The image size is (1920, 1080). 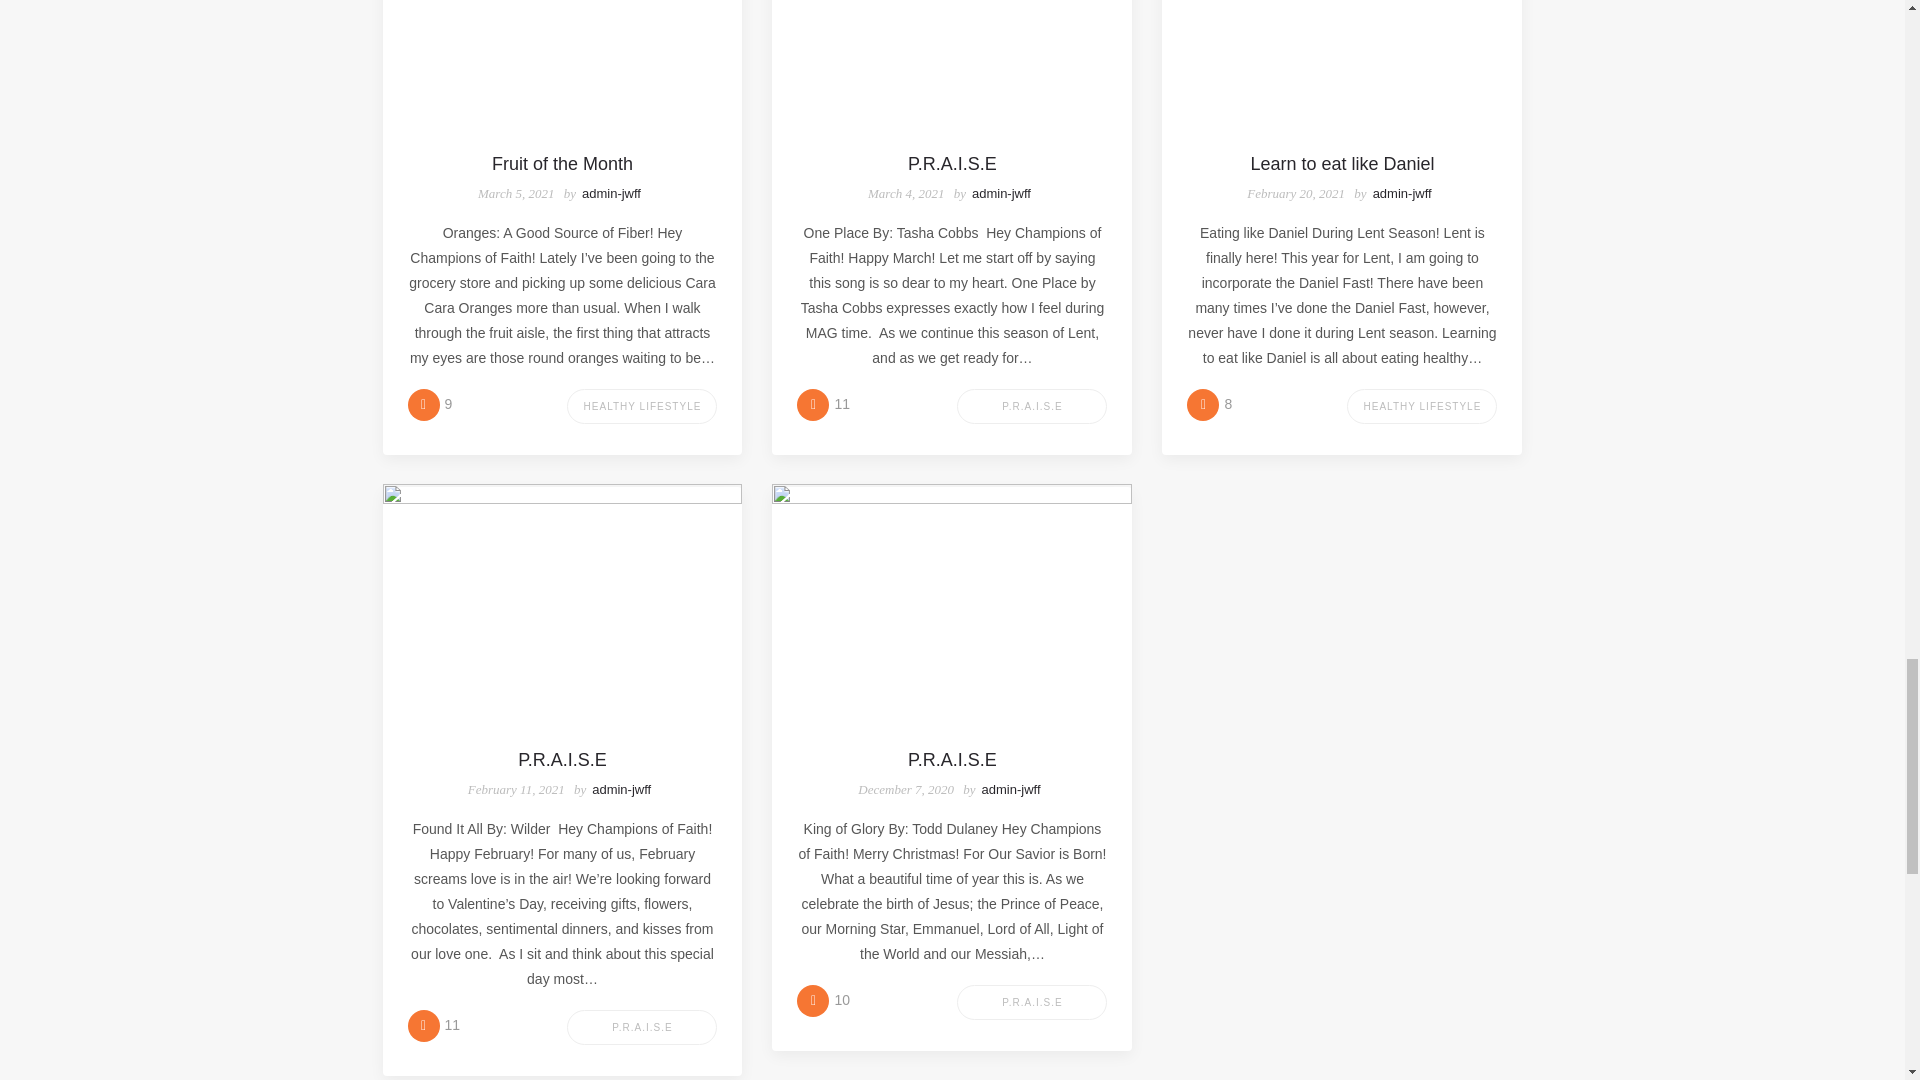 I want to click on Posts by admin-jwff, so click(x=1010, y=789).